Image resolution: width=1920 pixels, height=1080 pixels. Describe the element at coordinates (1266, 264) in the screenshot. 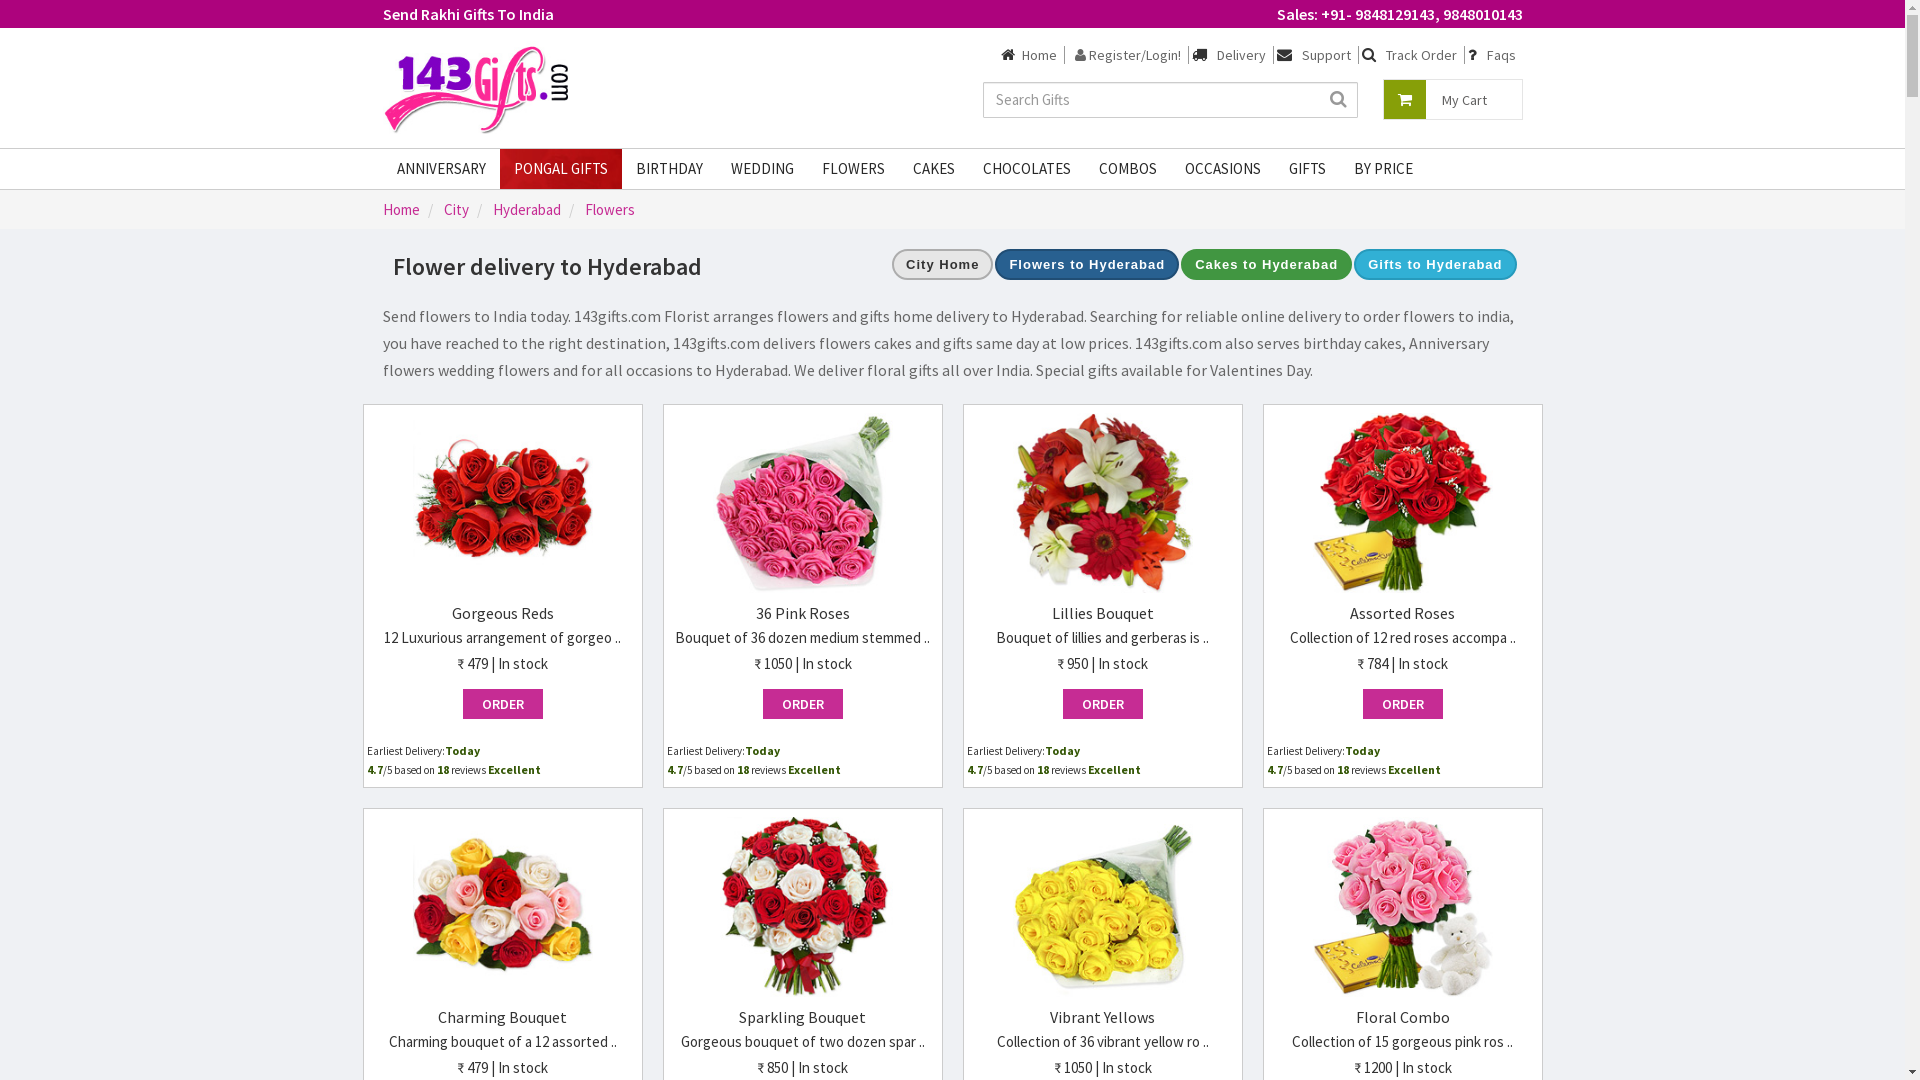

I see `Cakes to Hyderabad` at that location.